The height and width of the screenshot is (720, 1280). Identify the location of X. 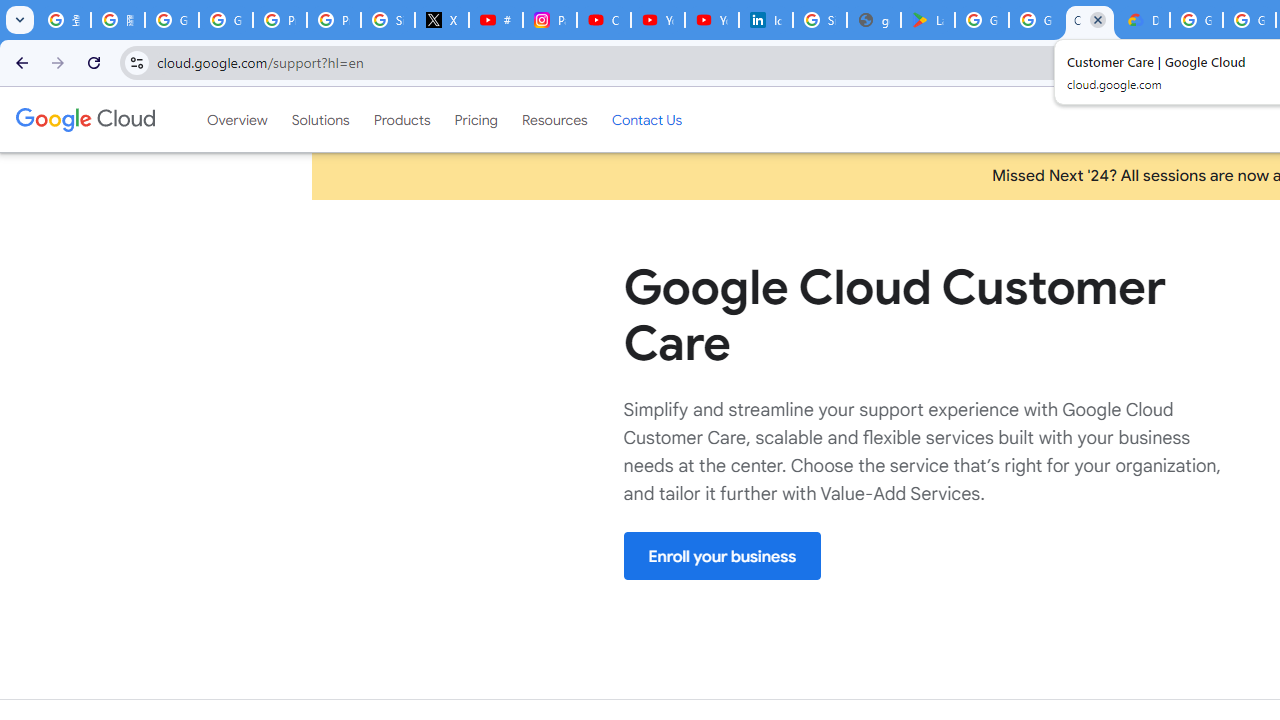
(441, 20).